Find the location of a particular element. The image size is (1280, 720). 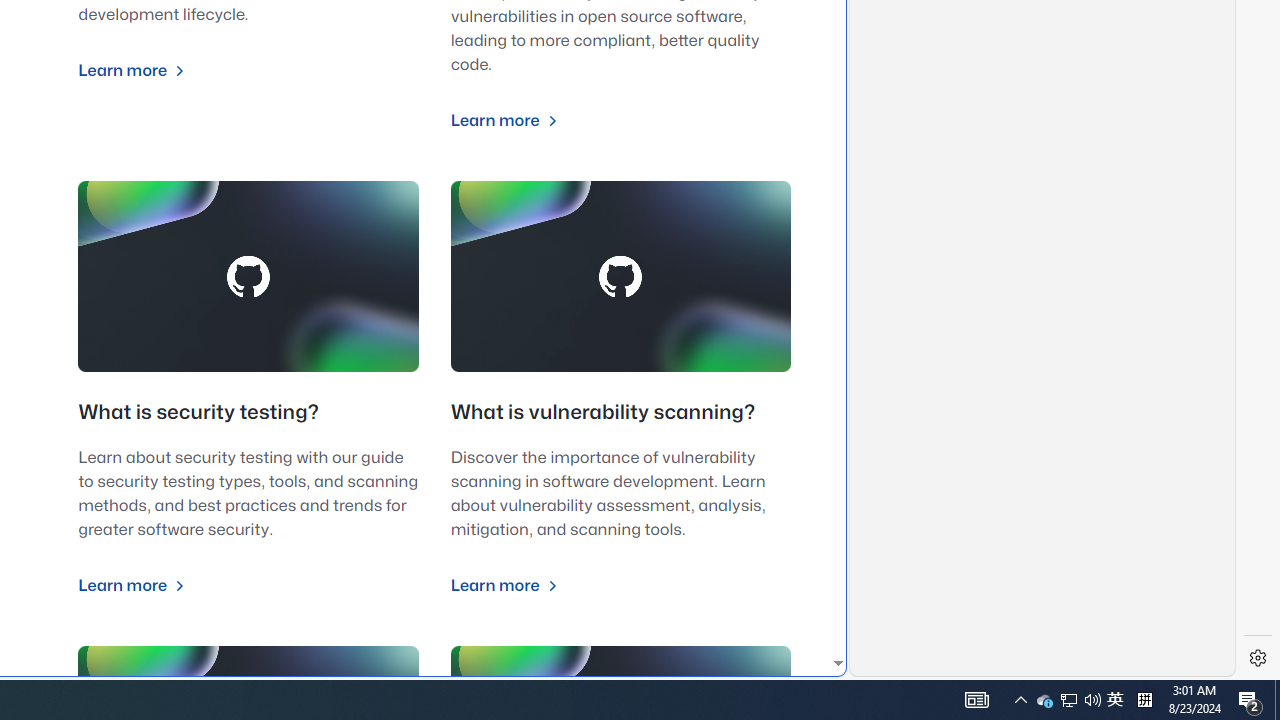

What is vulnerability scanning? is located at coordinates (603, 413).